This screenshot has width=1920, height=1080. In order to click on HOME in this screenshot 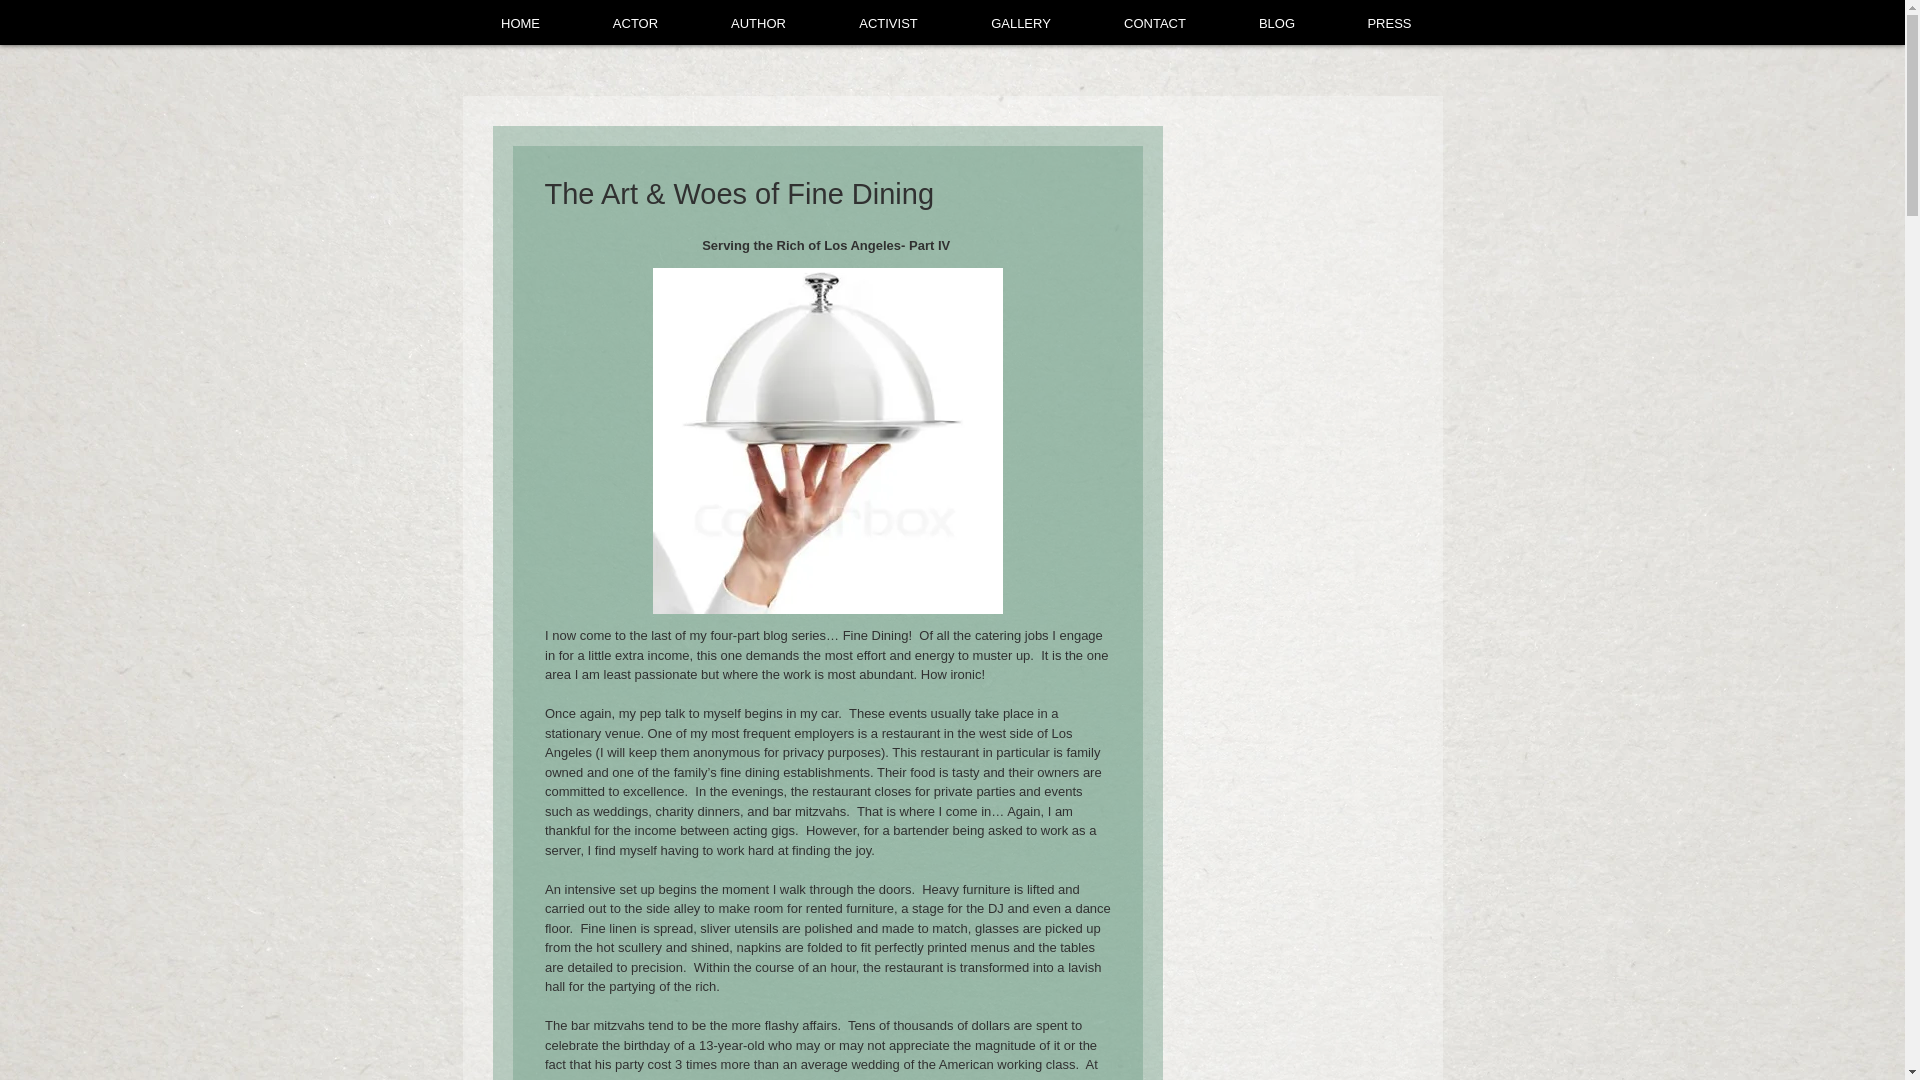, I will do `click(520, 24)`.